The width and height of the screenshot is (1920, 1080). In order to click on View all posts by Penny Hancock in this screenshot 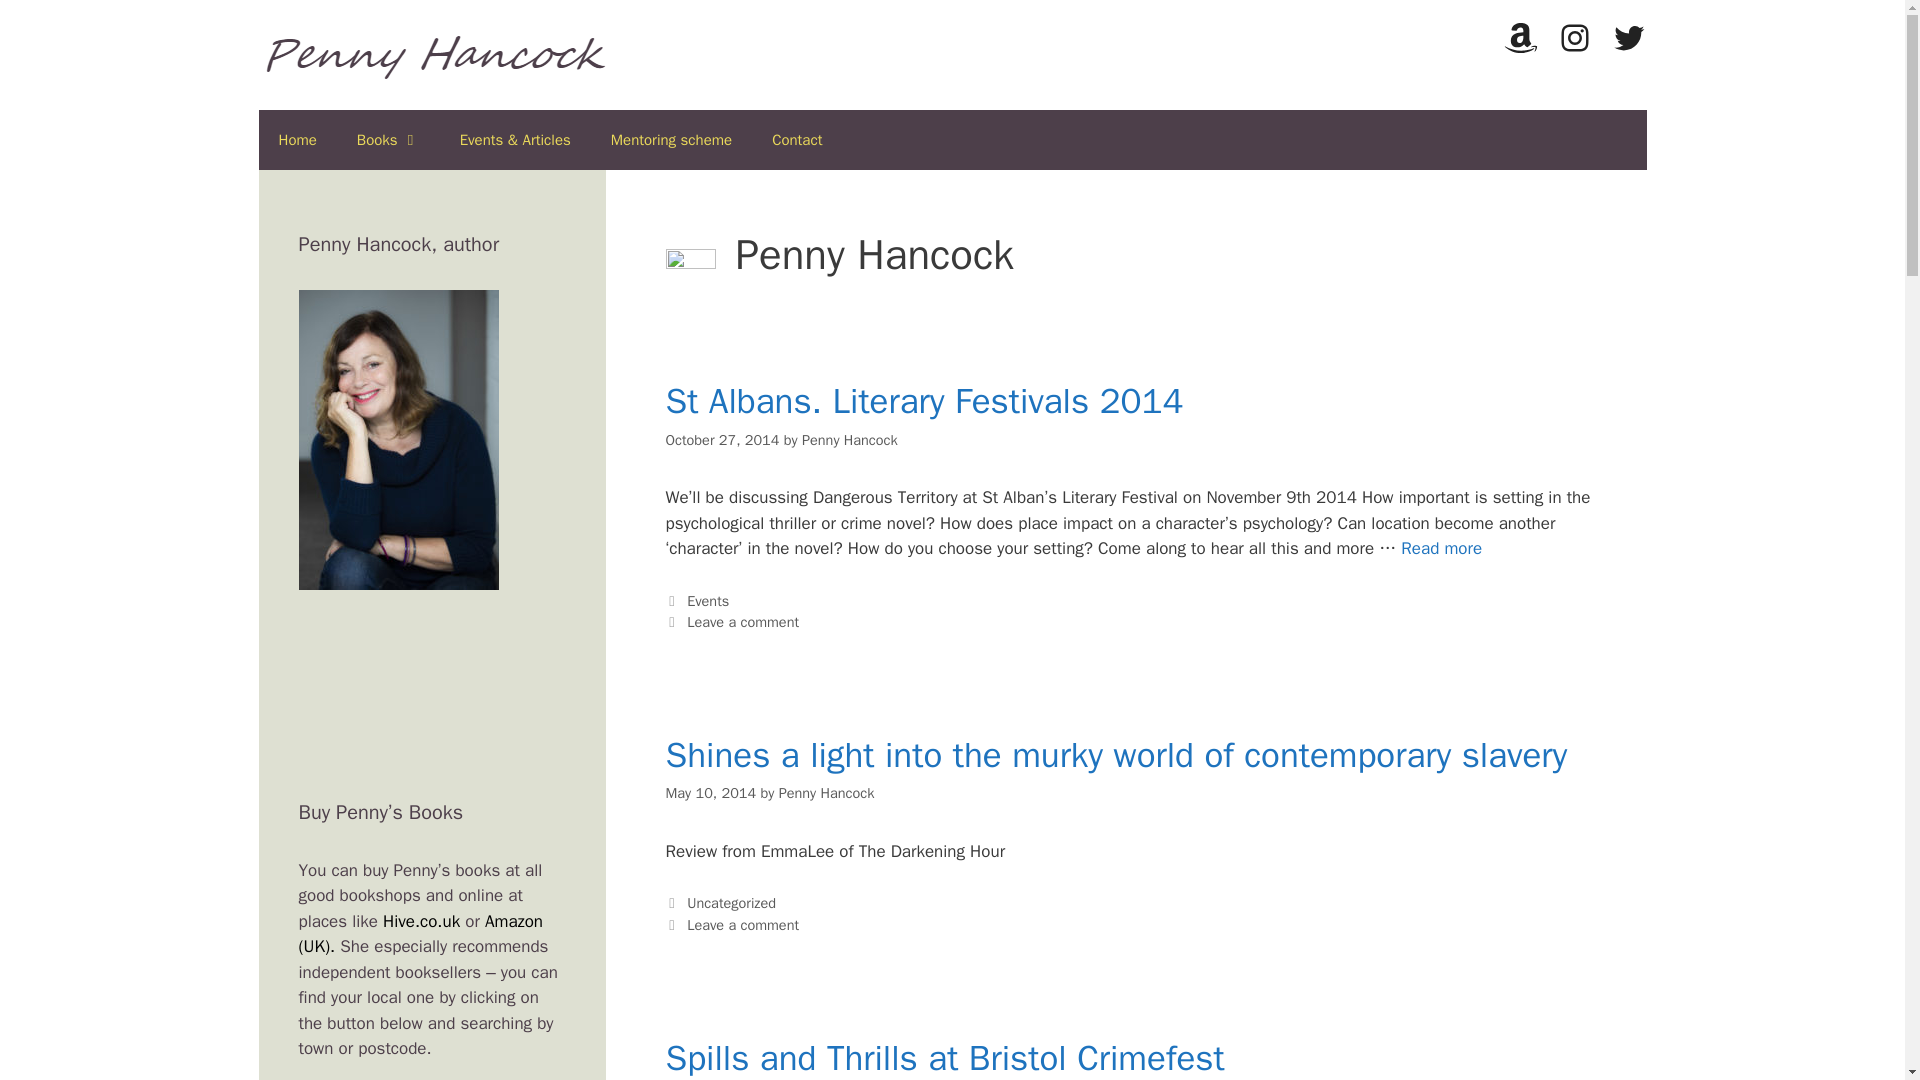, I will do `click(827, 793)`.